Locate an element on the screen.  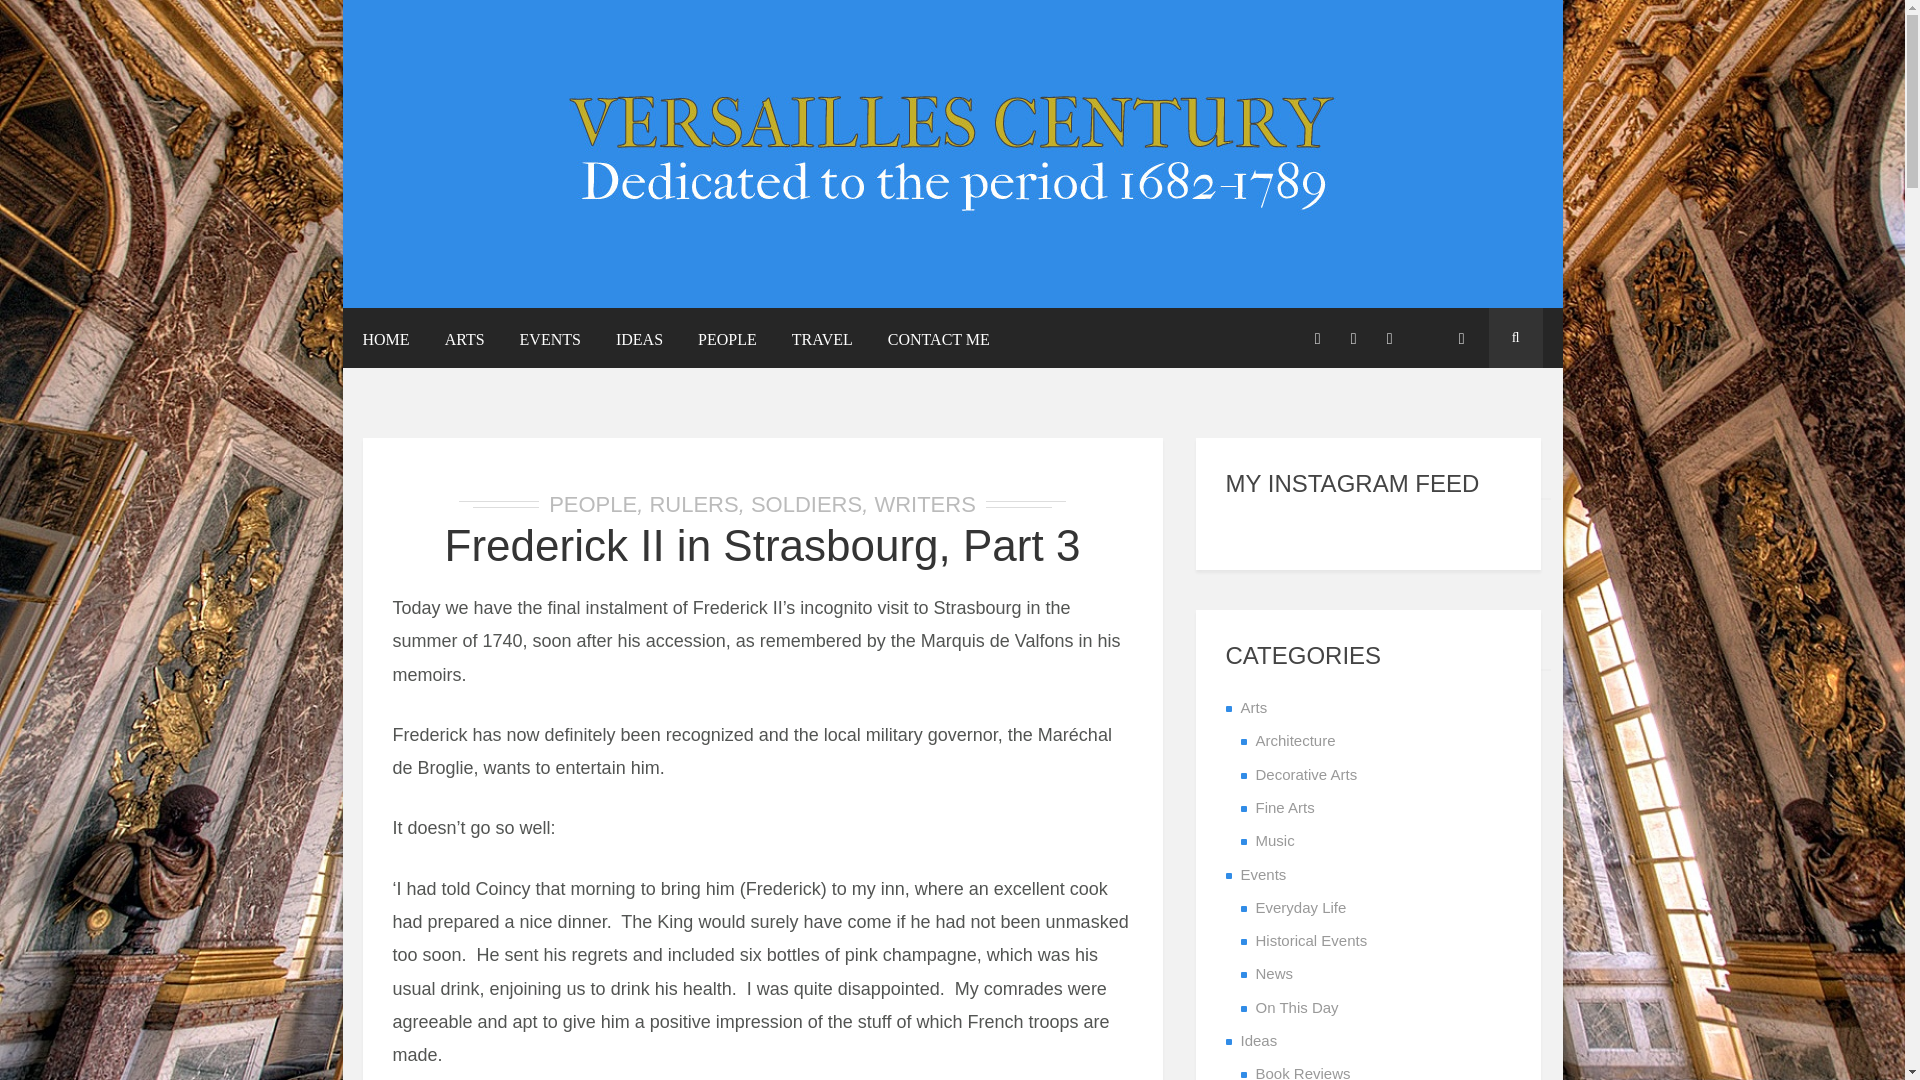
EVENTS is located at coordinates (550, 341).